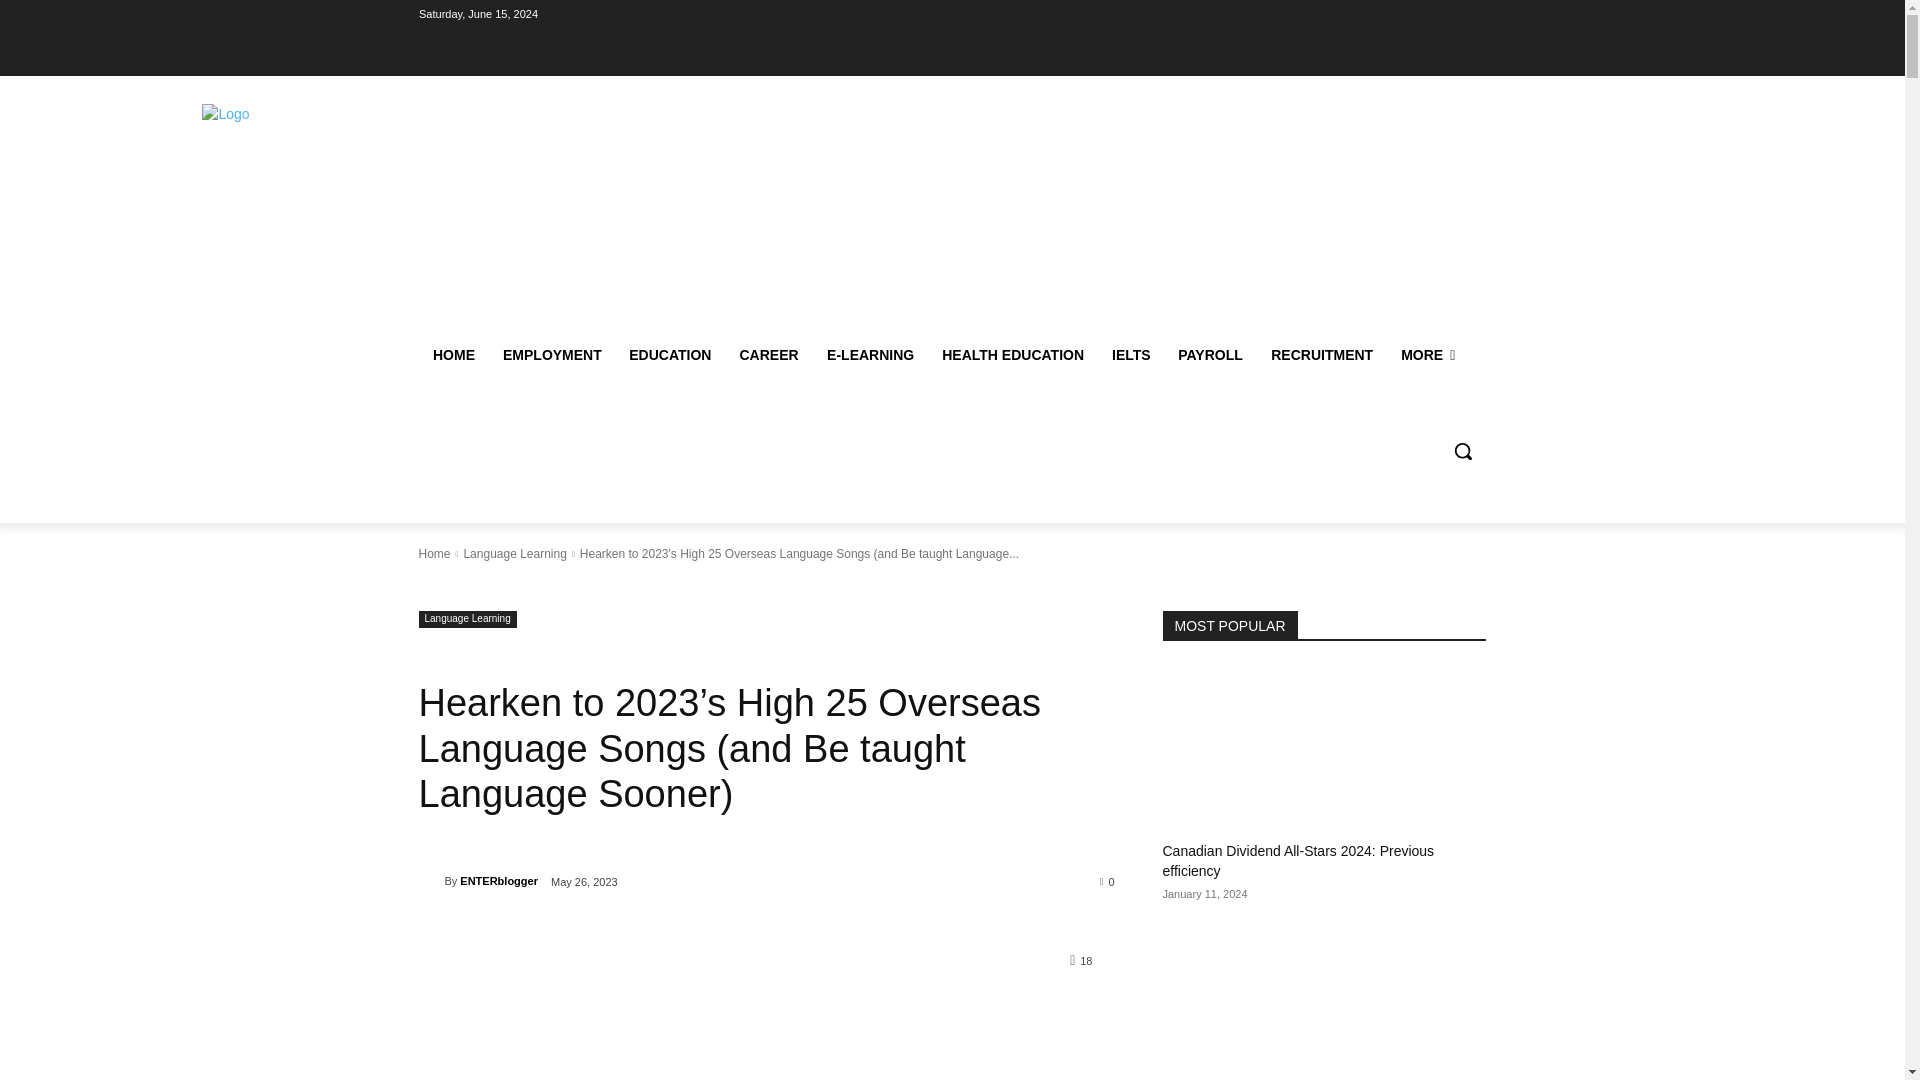 The height and width of the screenshot is (1080, 1920). What do you see at coordinates (550, 354) in the screenshot?
I see `EMPLOYMENT` at bounding box center [550, 354].